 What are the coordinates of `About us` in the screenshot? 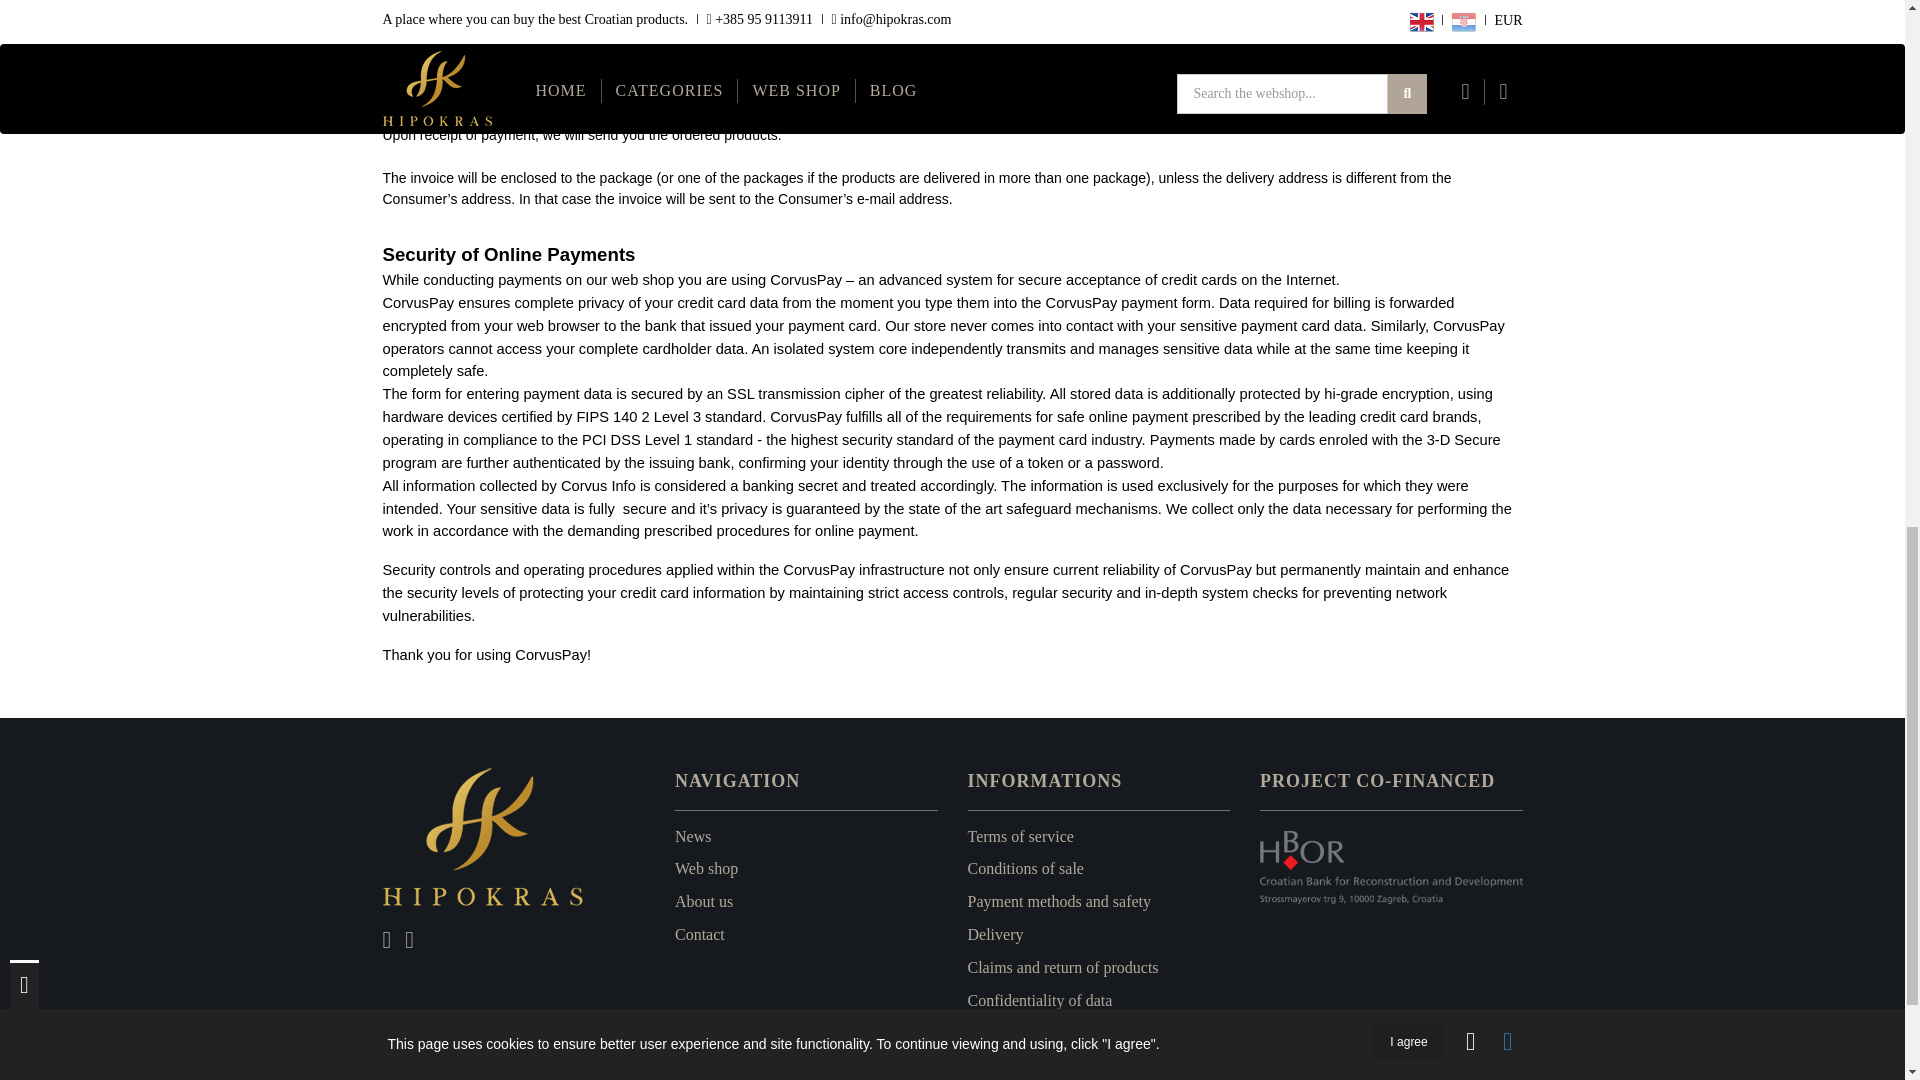 It's located at (704, 902).